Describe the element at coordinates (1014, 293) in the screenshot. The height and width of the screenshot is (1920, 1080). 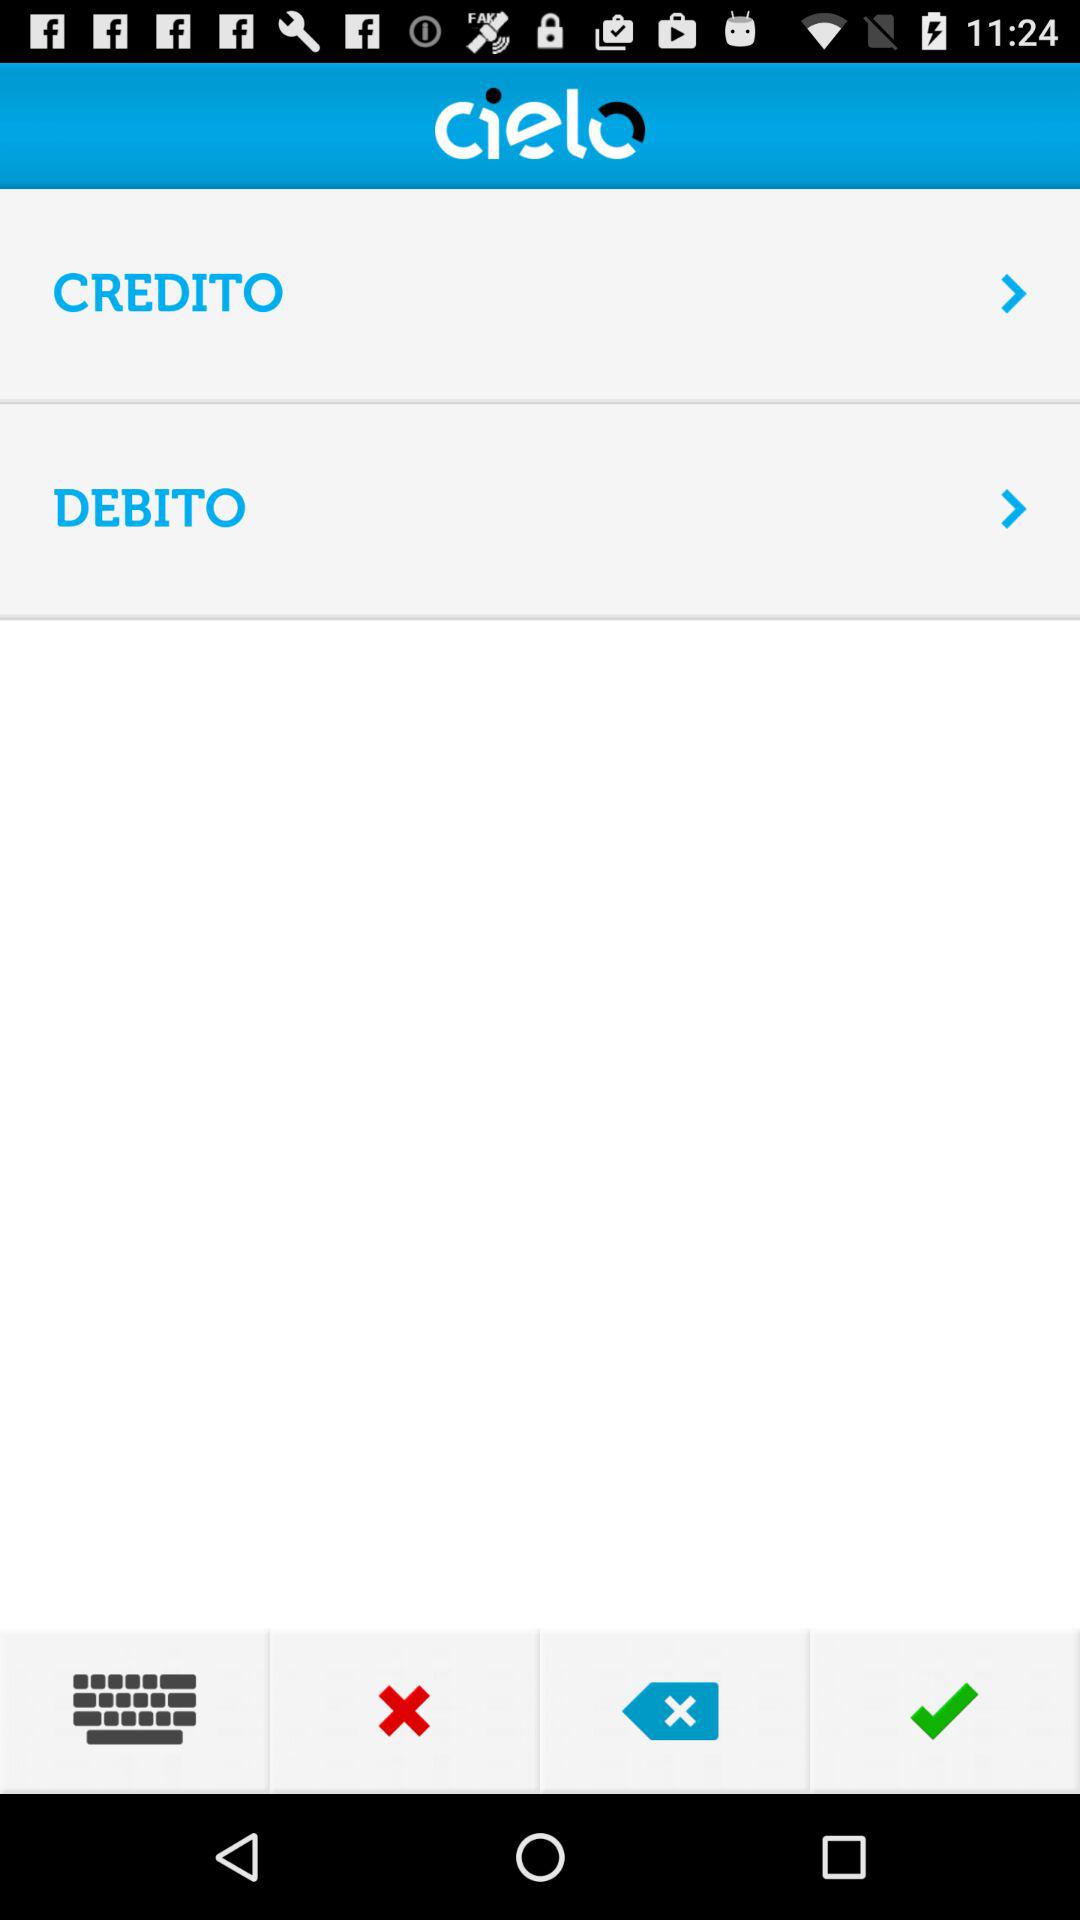
I see `open the icon to the right of credito icon` at that location.